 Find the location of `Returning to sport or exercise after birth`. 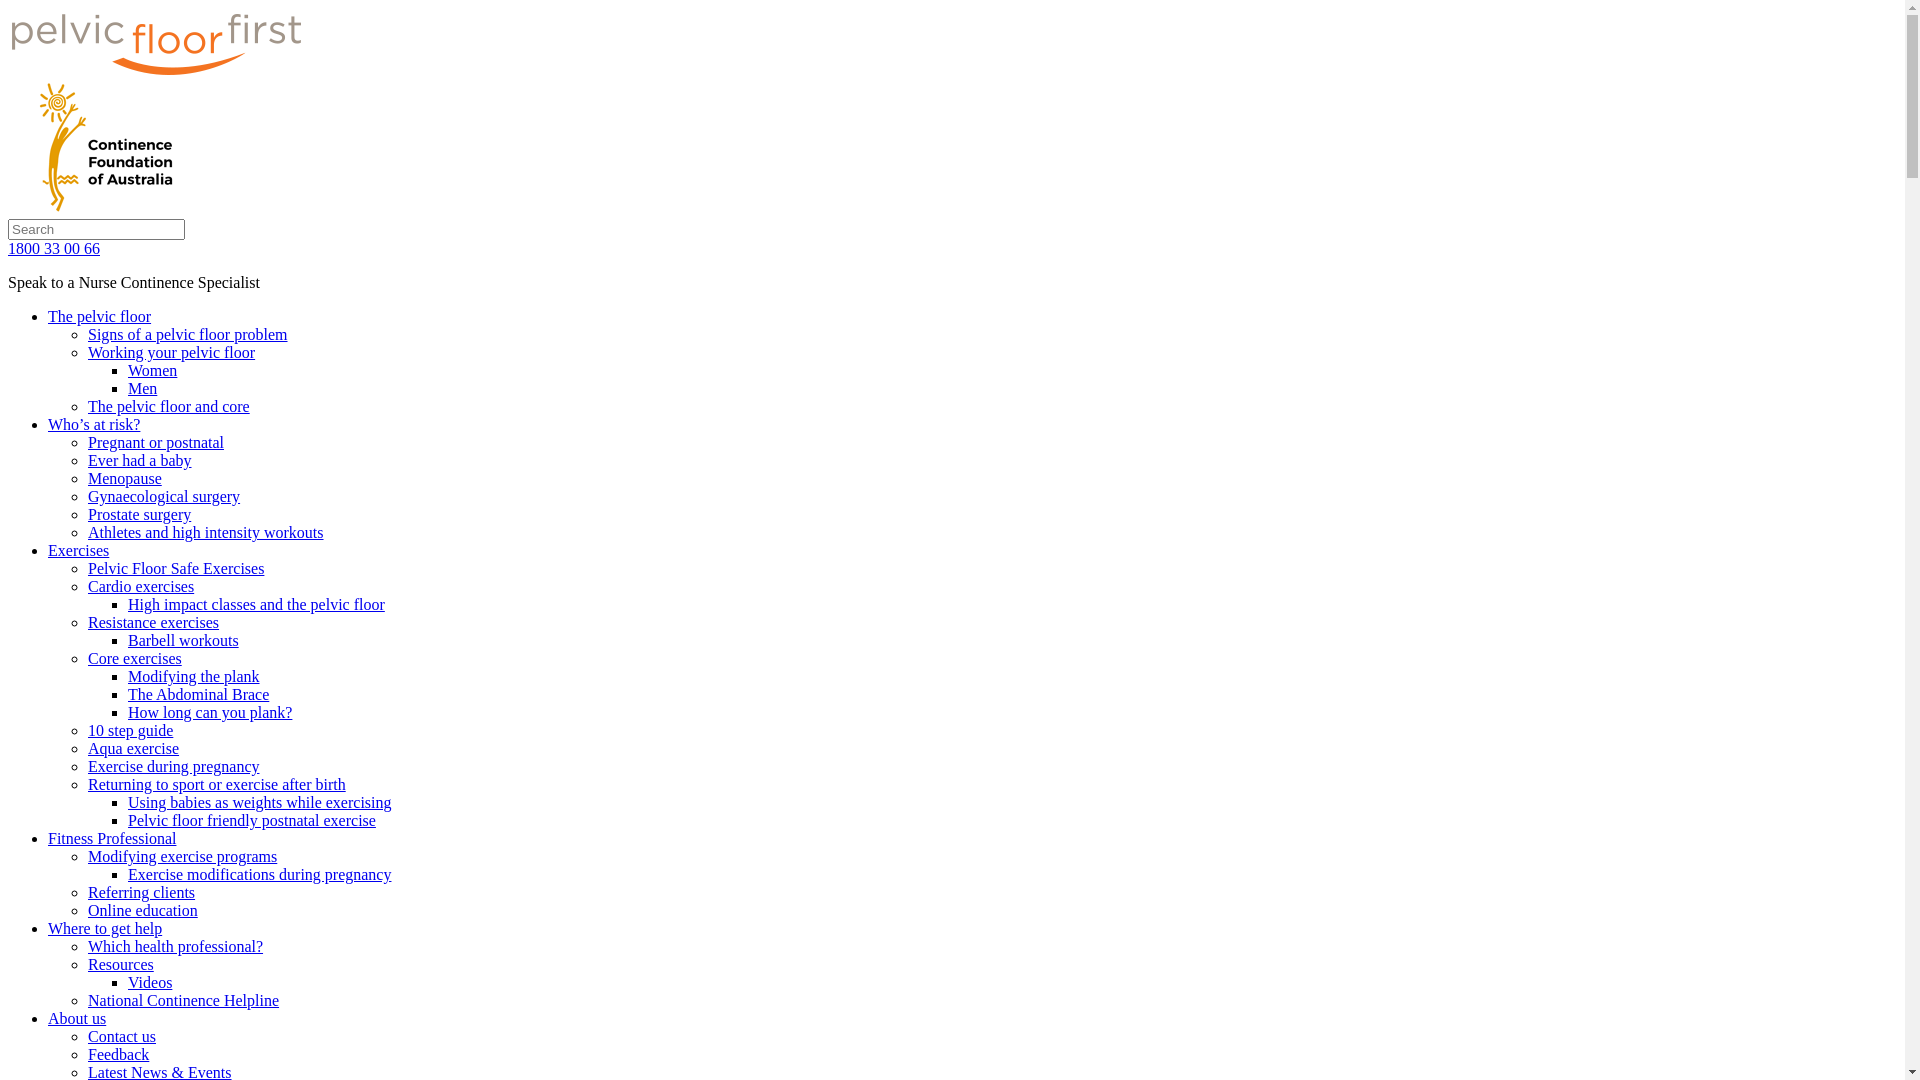

Returning to sport or exercise after birth is located at coordinates (217, 784).